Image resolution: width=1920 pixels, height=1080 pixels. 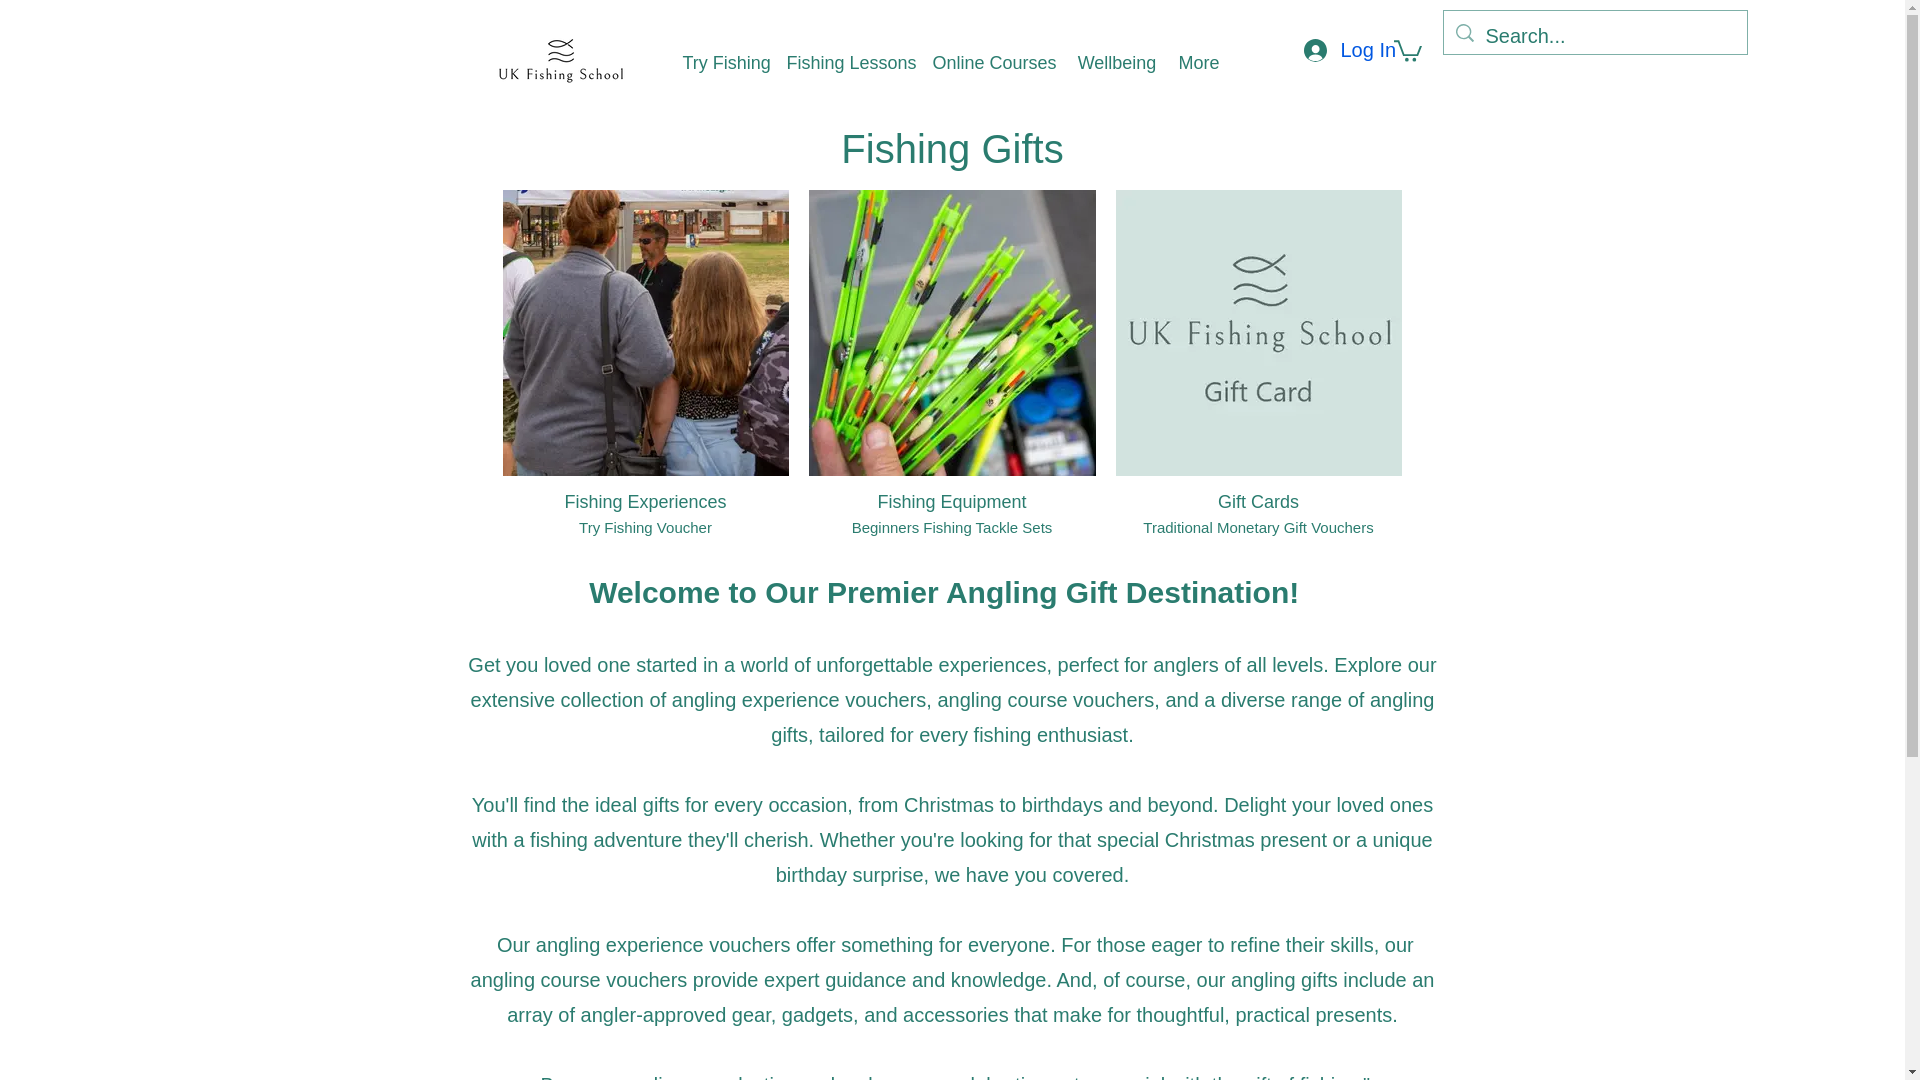 What do you see at coordinates (557, 60) in the screenshot?
I see `Transparent Logo.png` at bounding box center [557, 60].